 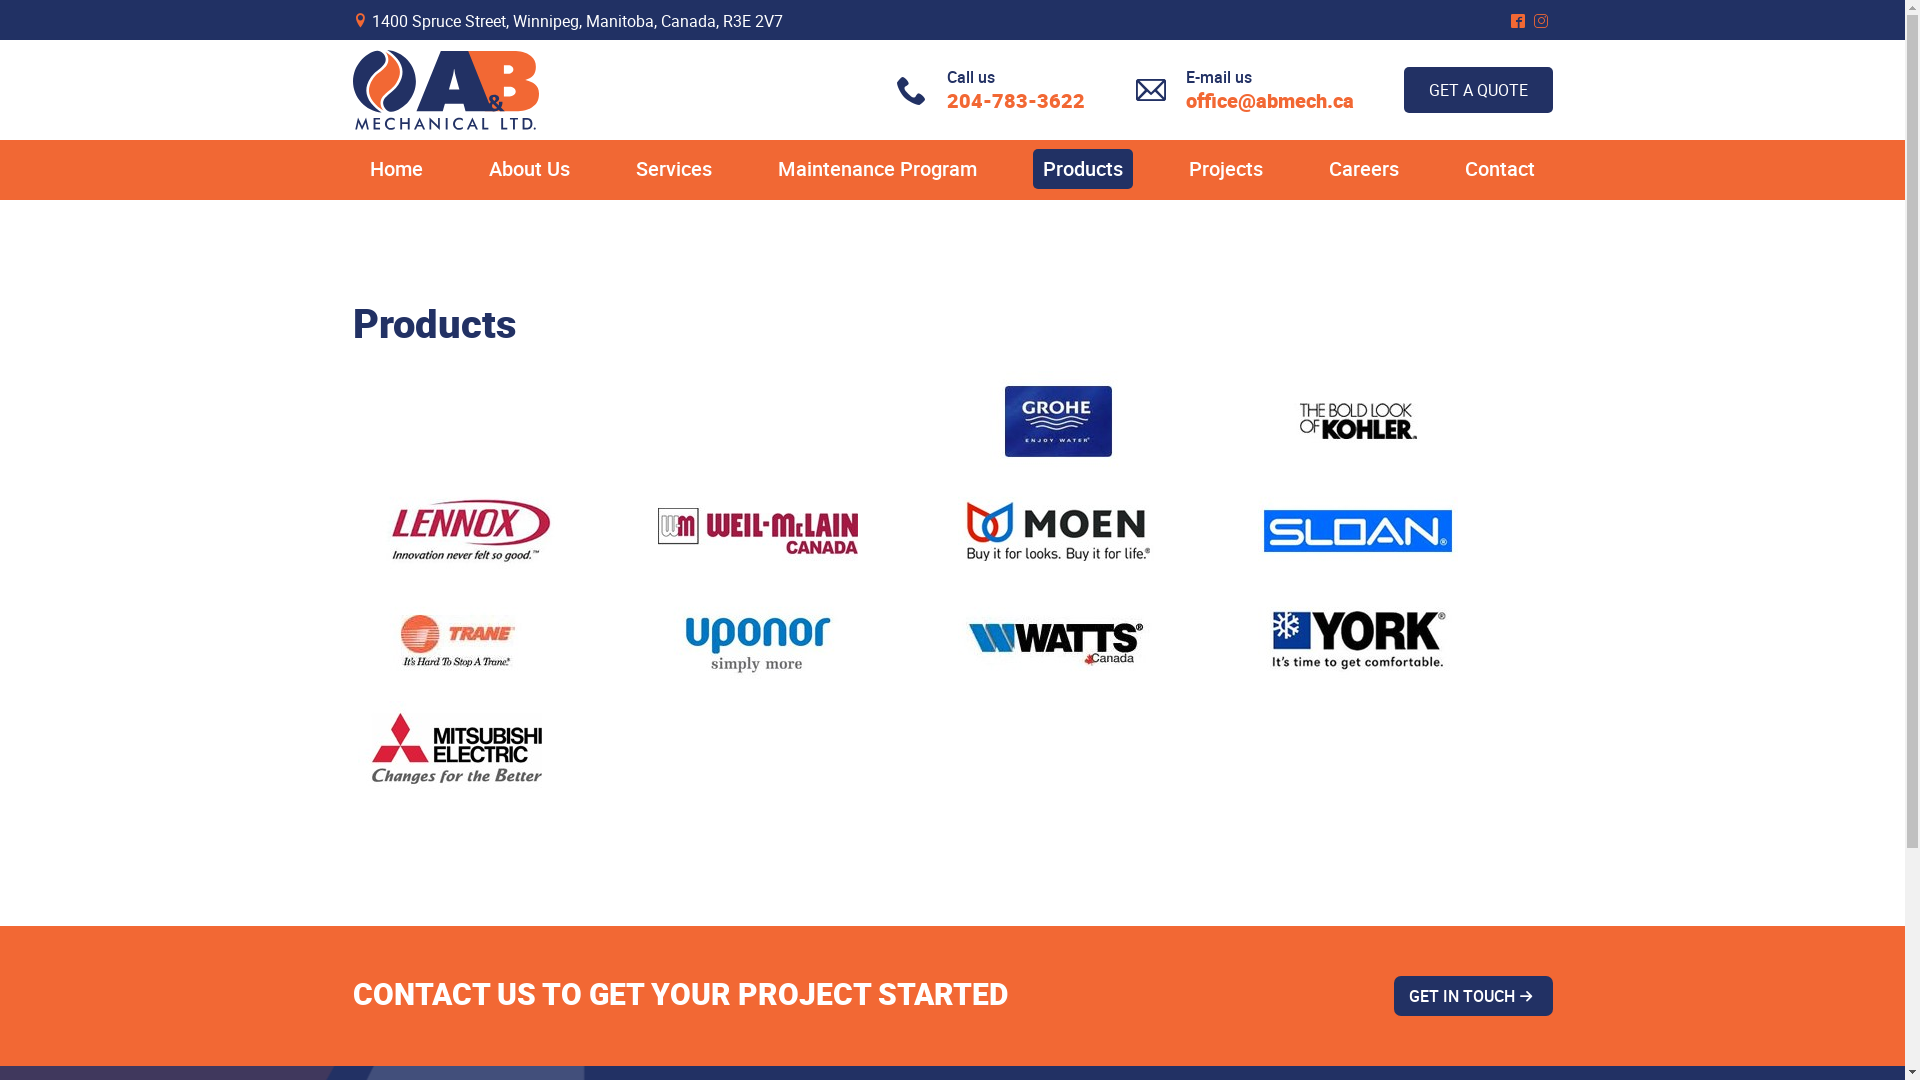 What do you see at coordinates (878, 169) in the screenshot?
I see `Maintenance Program` at bounding box center [878, 169].